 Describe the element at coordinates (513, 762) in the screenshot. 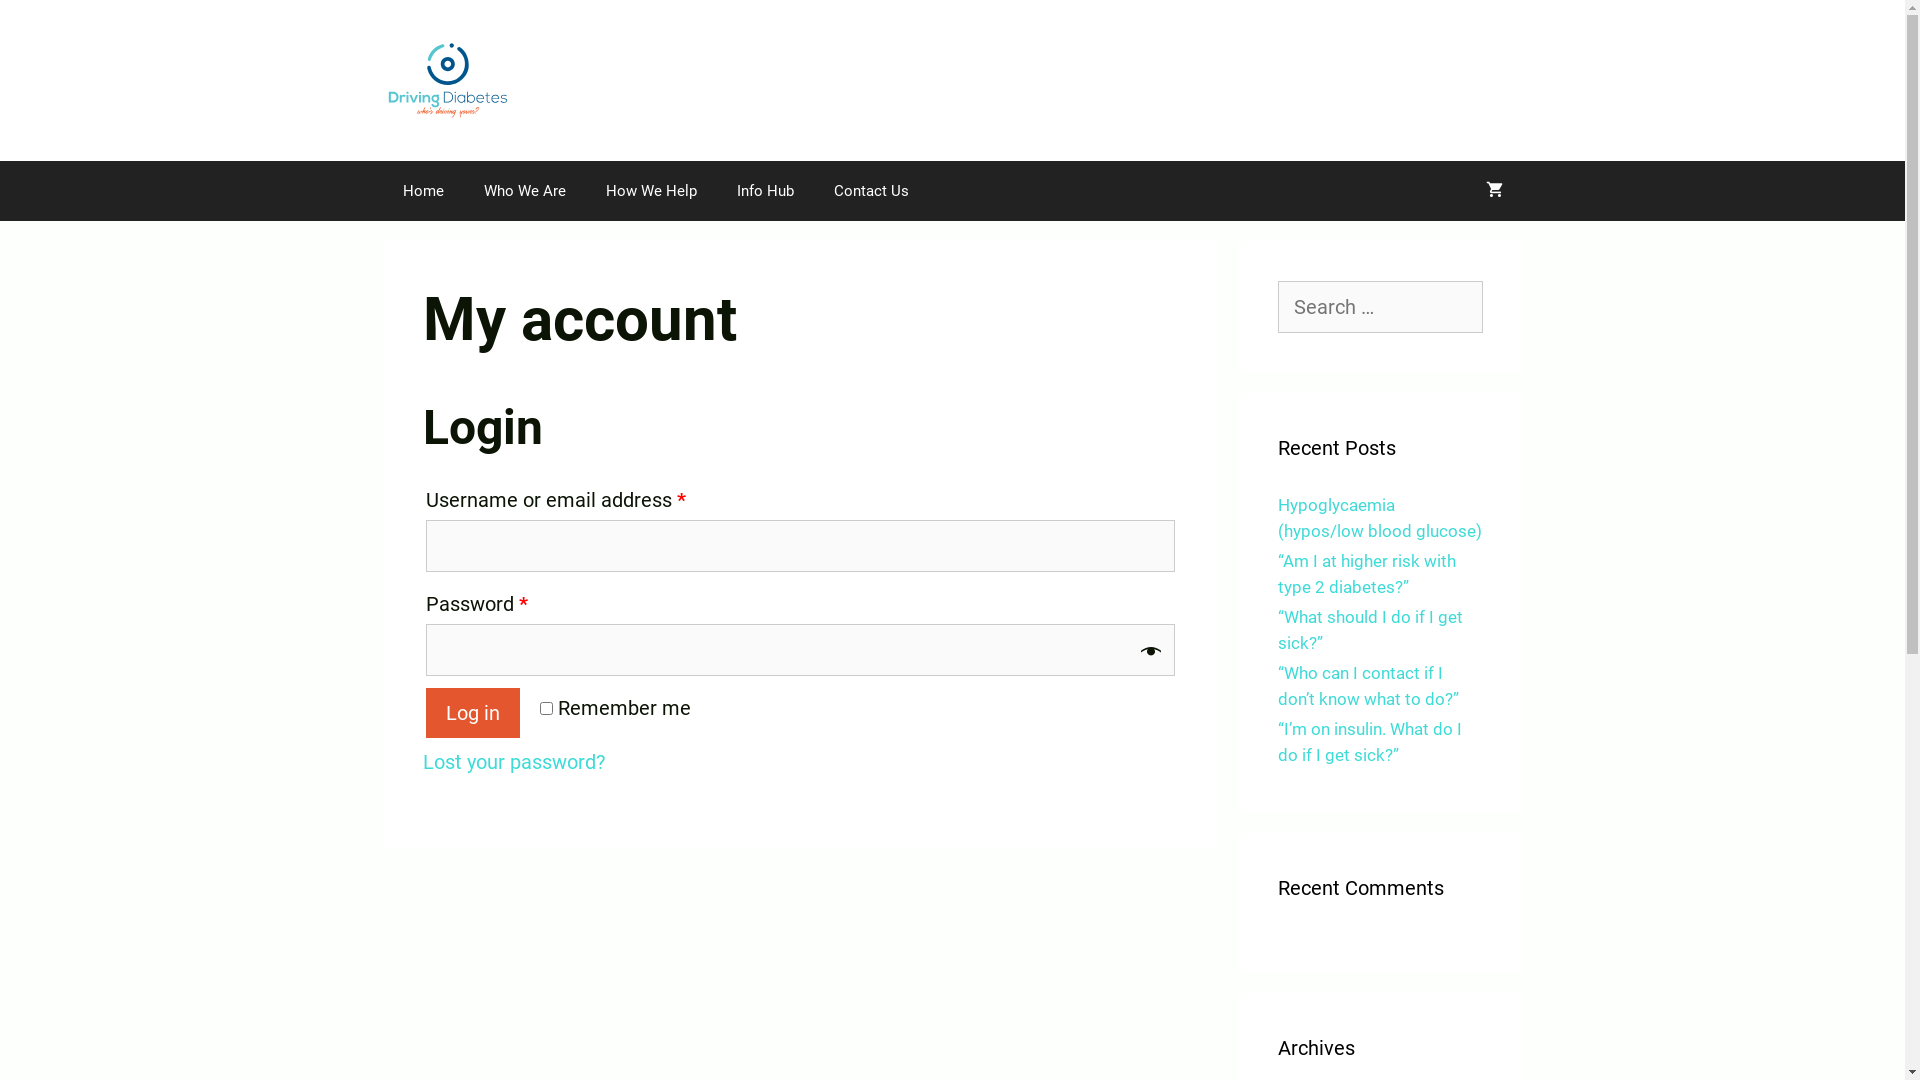

I see `Lost your password?` at that location.